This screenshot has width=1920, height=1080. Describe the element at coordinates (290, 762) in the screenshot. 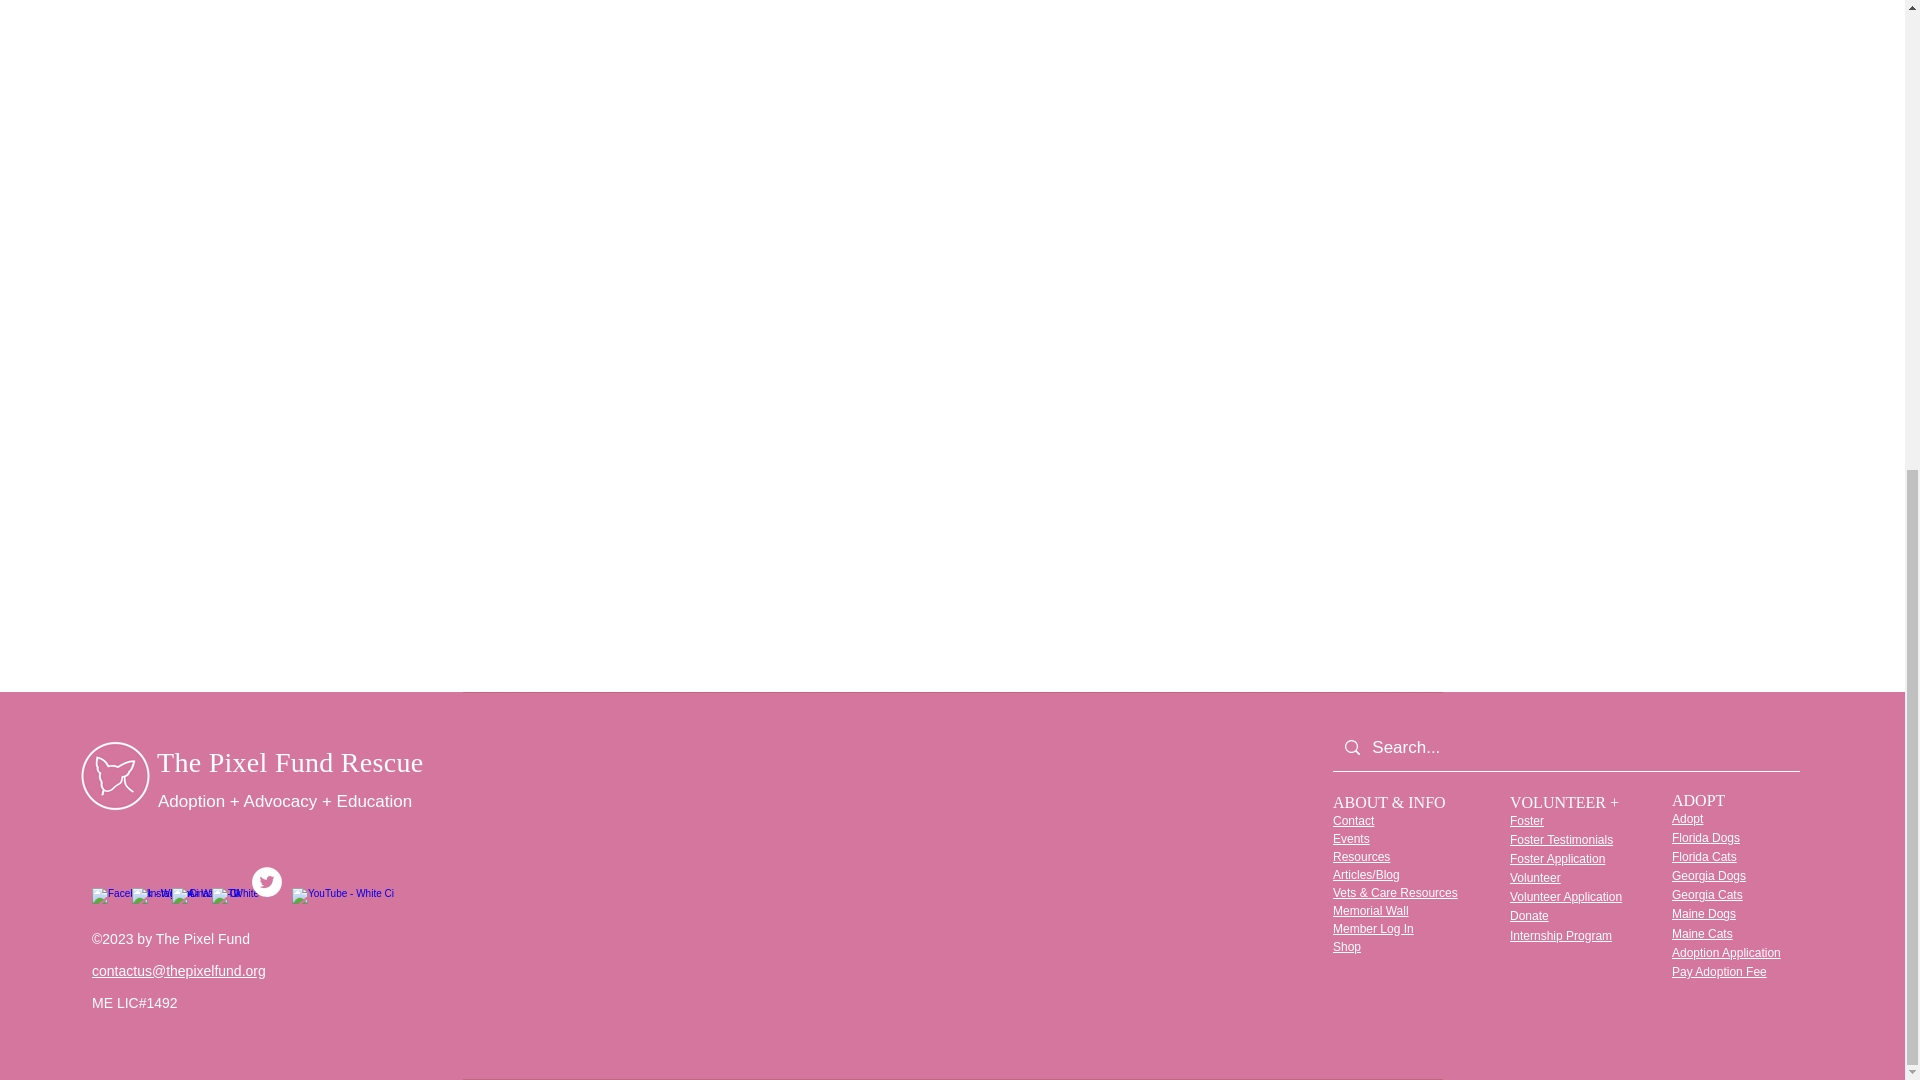

I see `The Pixel Fund Rescue` at that location.